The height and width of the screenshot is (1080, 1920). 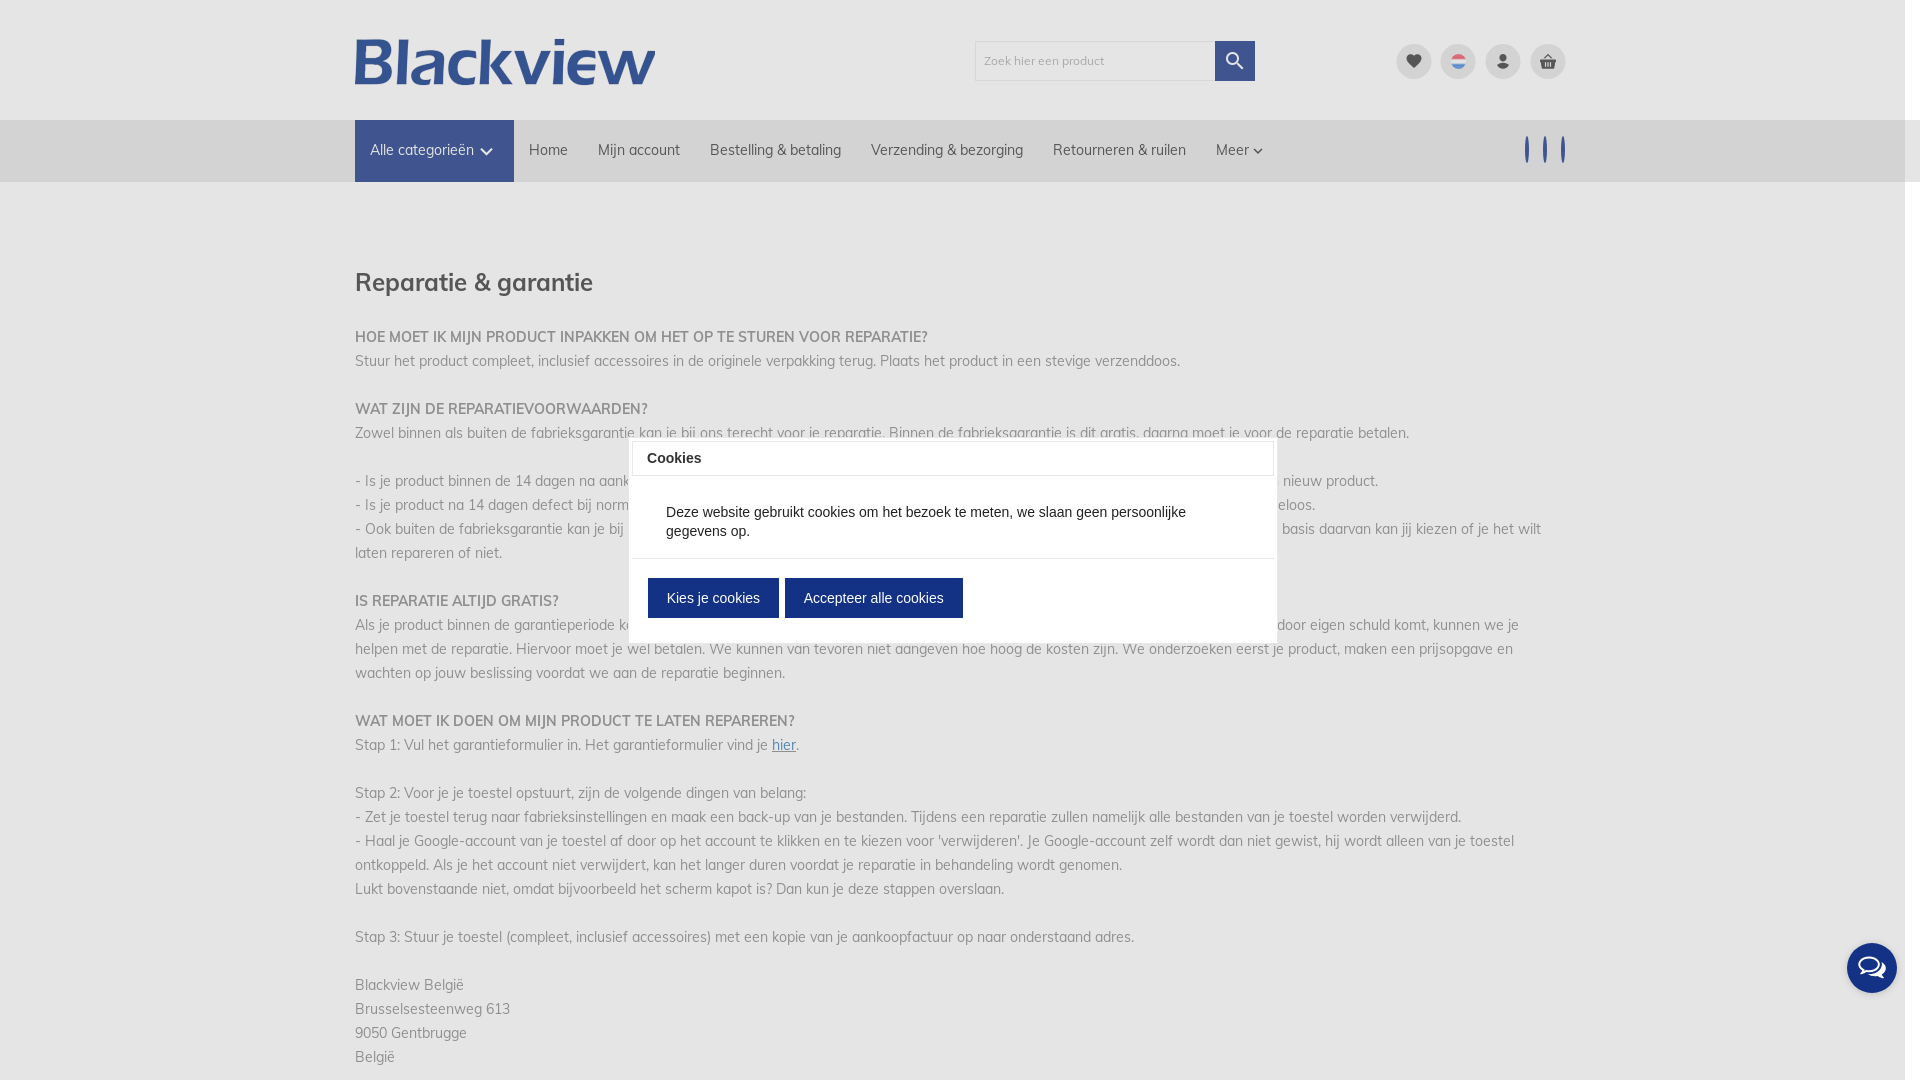 I want to click on Login, so click(x=1502, y=60).